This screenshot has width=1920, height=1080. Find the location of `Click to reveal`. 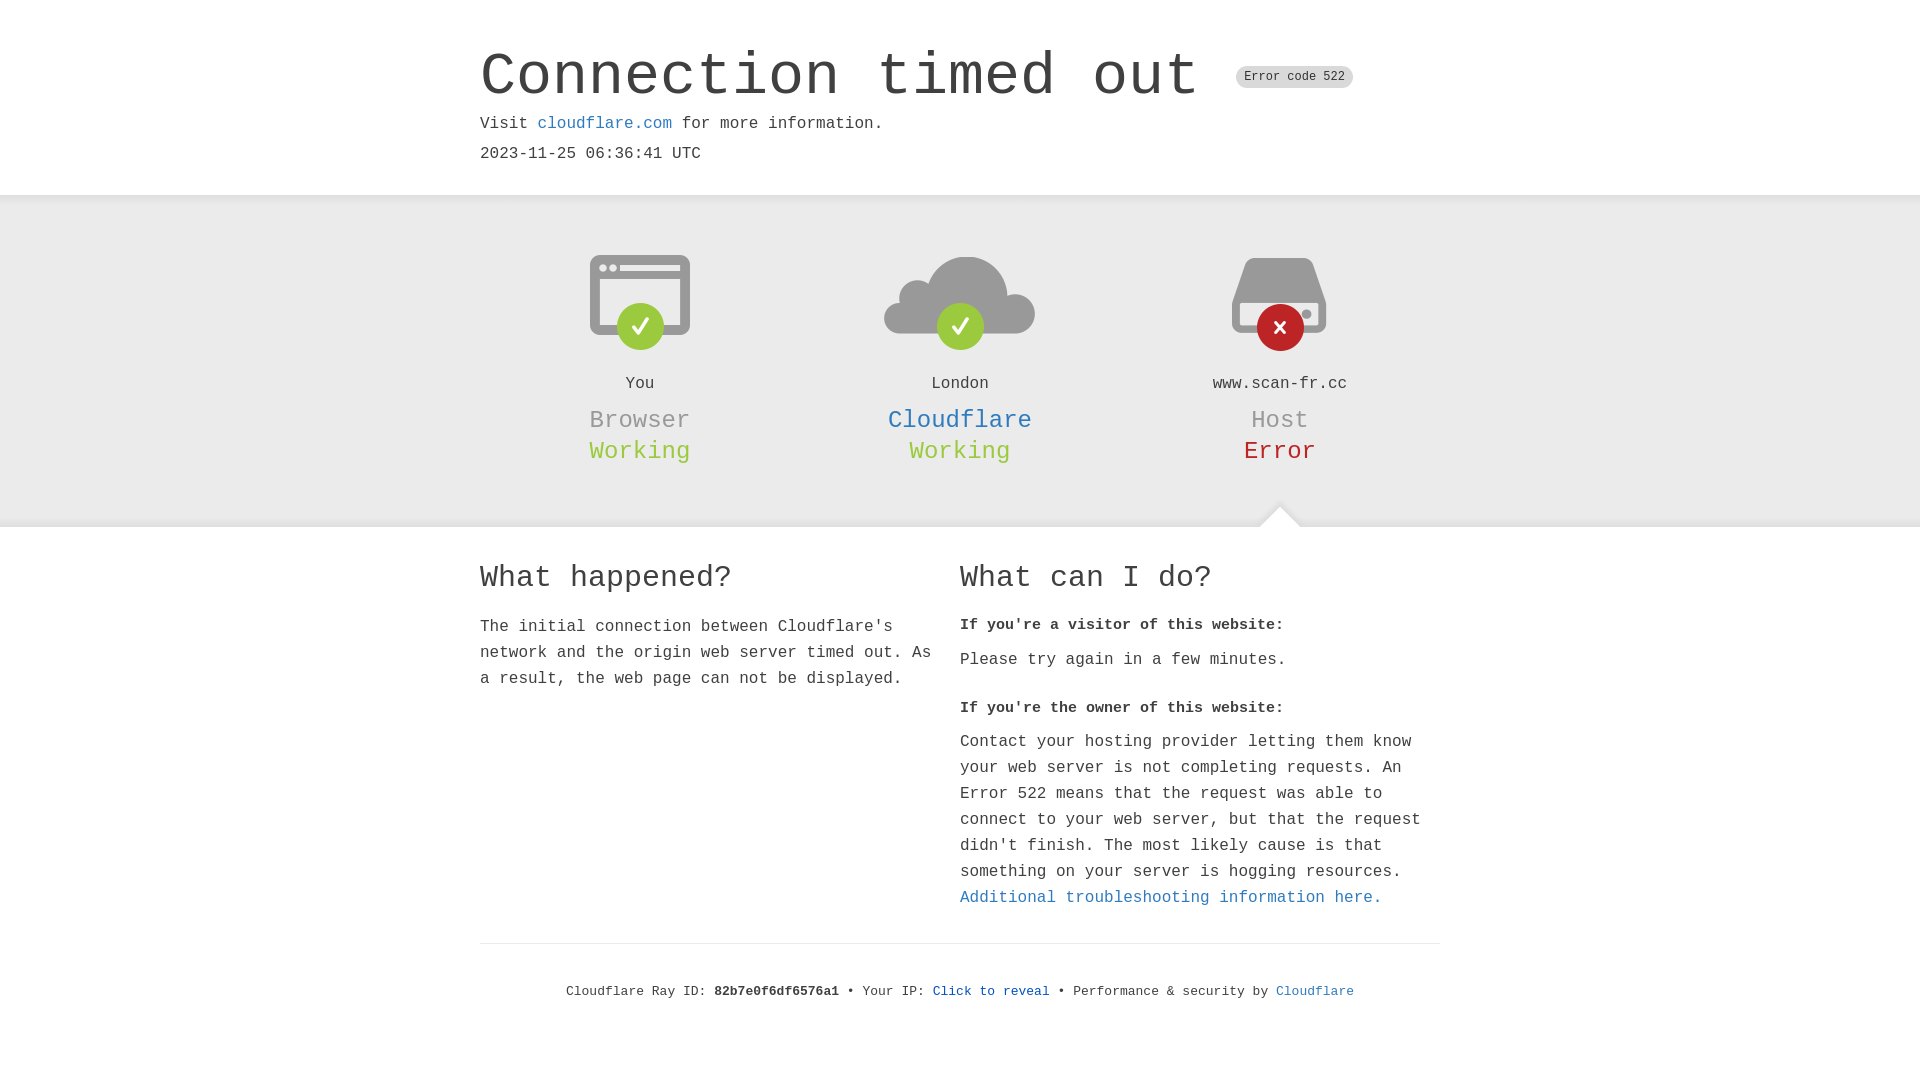

Click to reveal is located at coordinates (992, 992).